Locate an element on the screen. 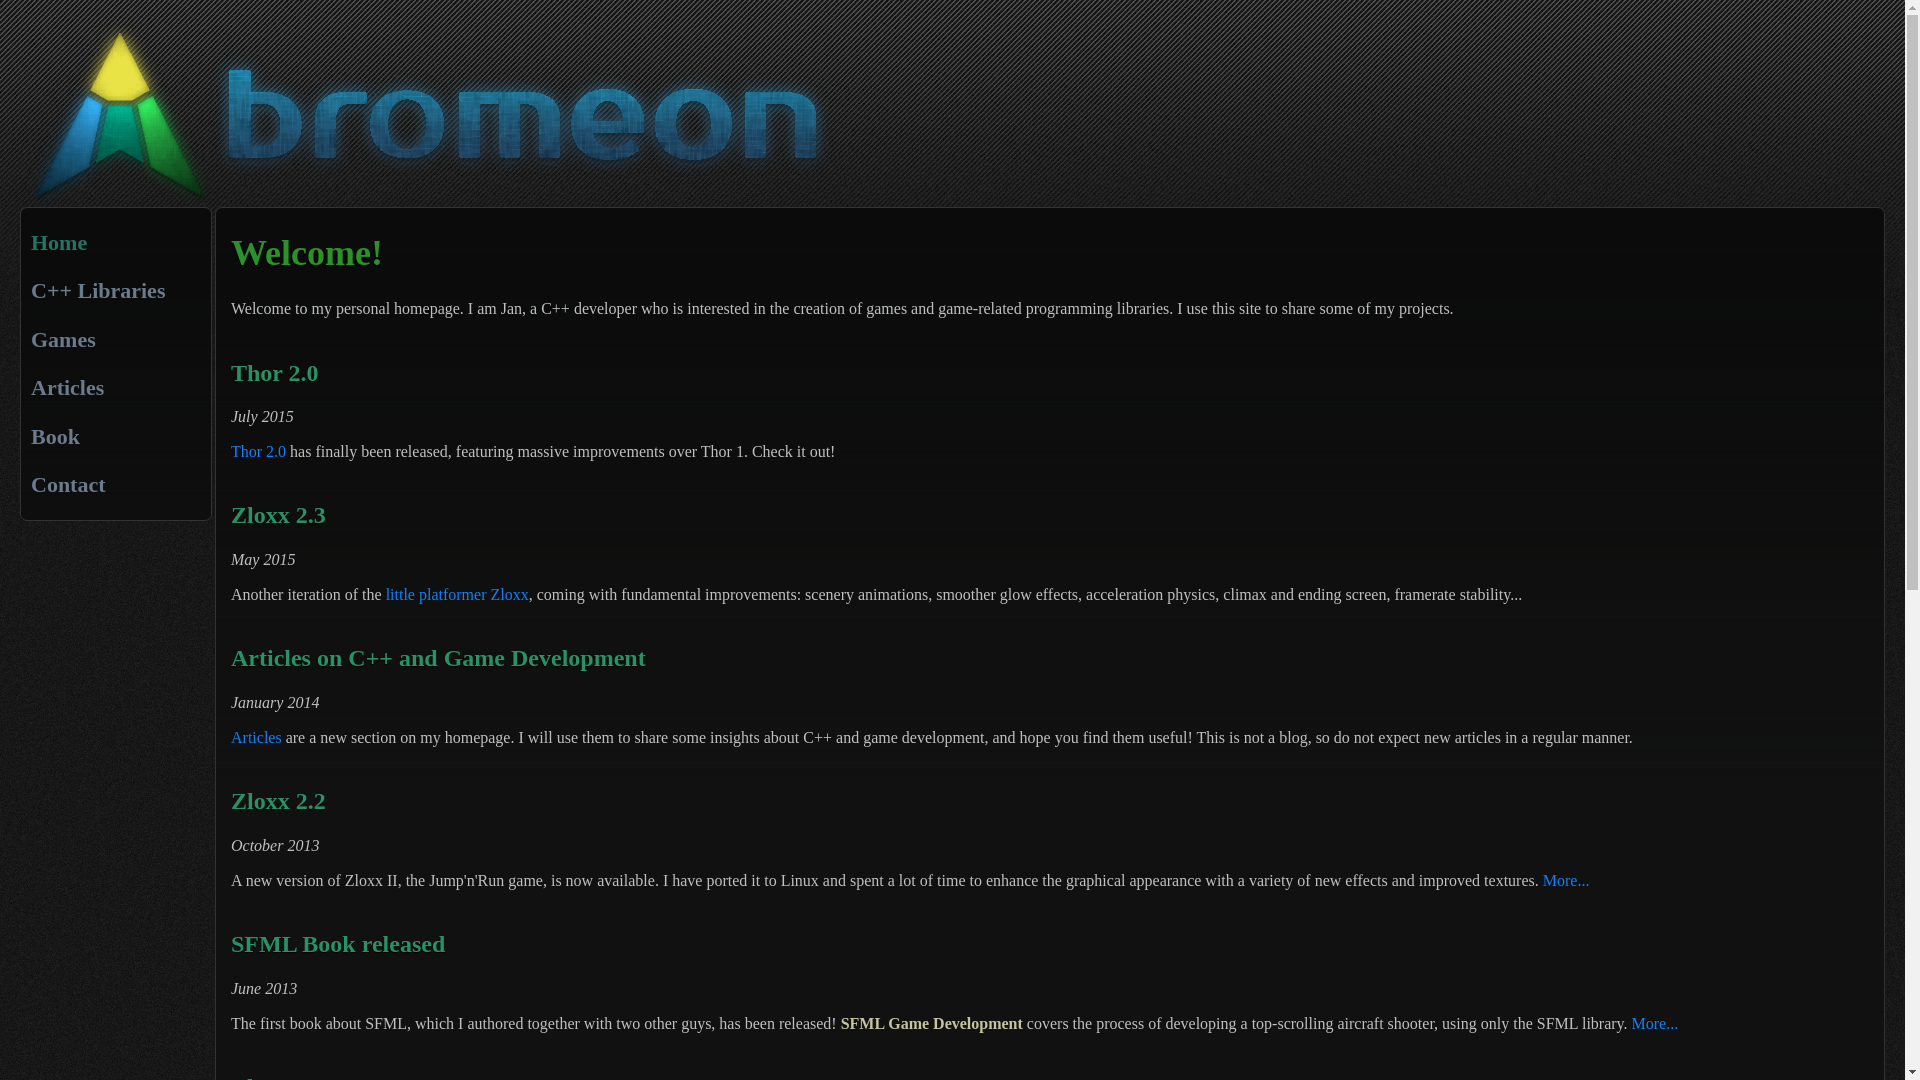 The width and height of the screenshot is (1920, 1080). Contact is located at coordinates (68, 484).